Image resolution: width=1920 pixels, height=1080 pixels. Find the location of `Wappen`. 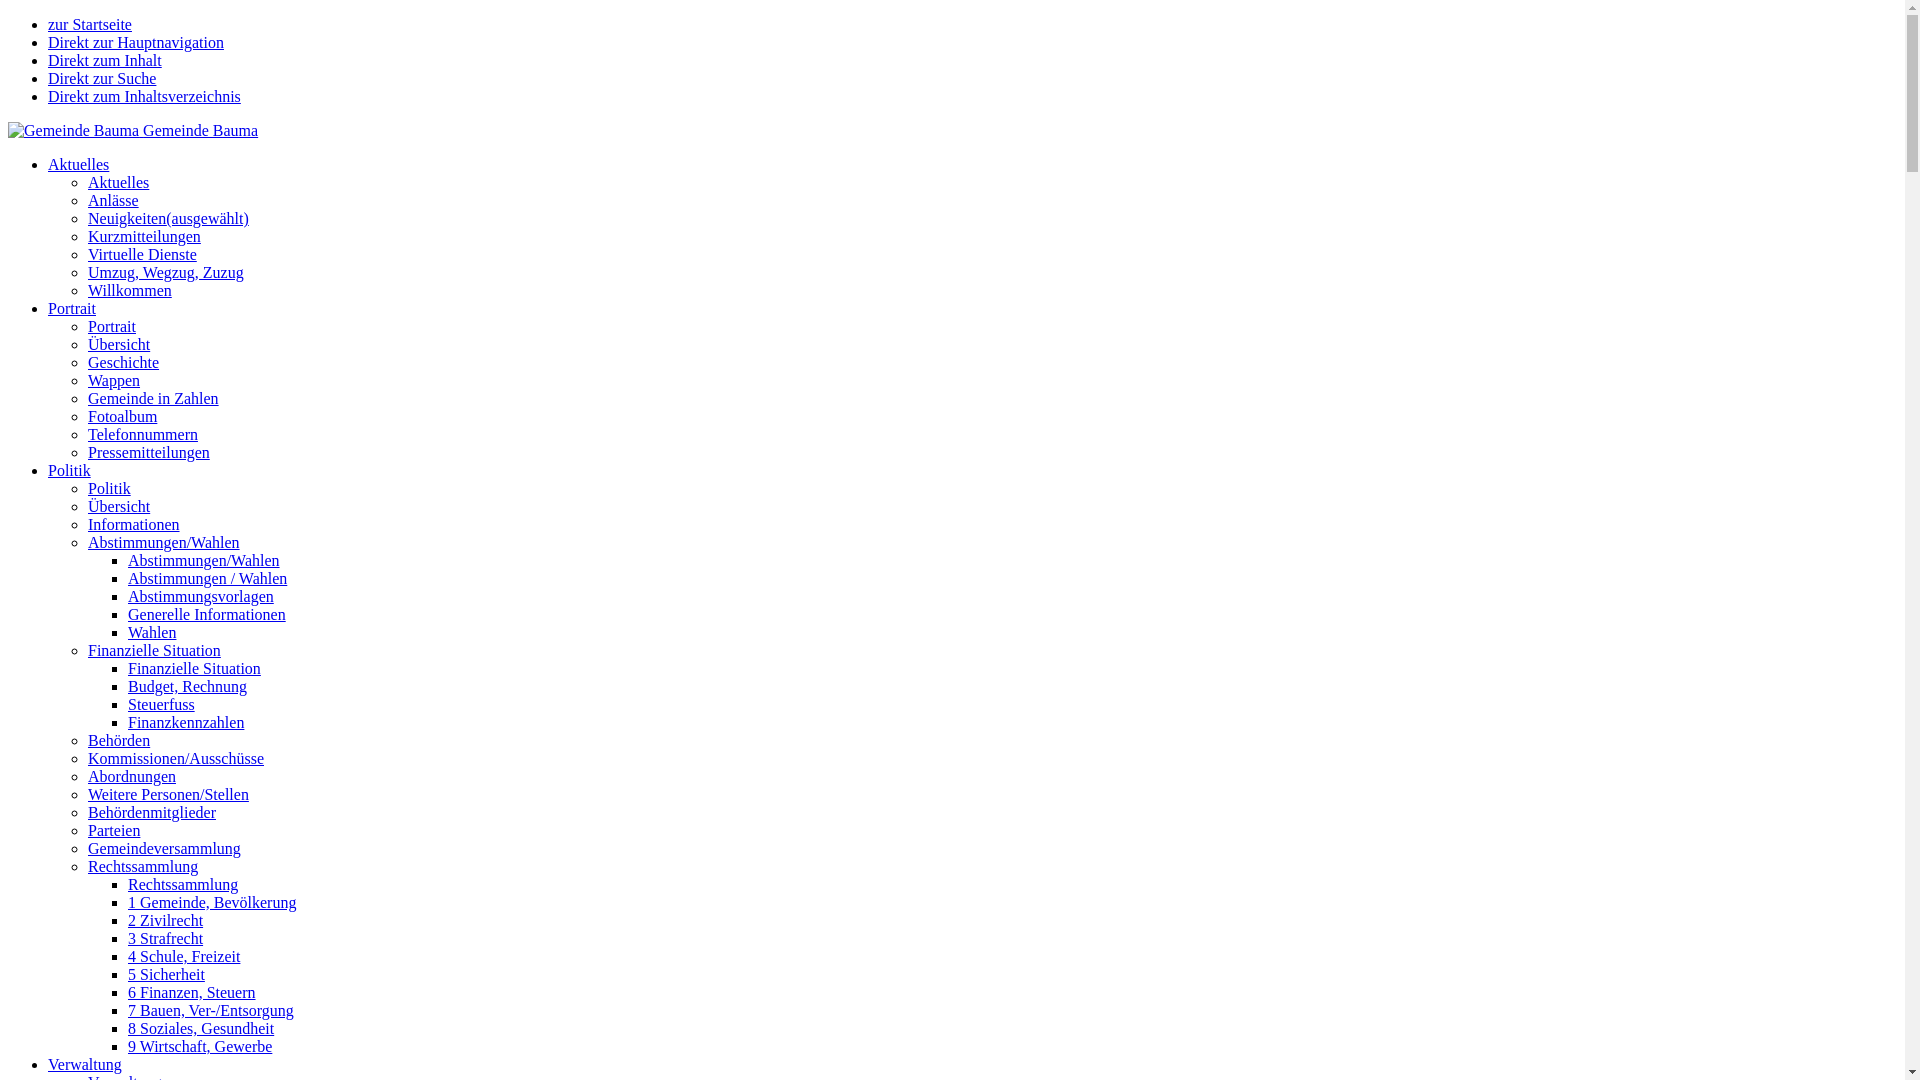

Wappen is located at coordinates (114, 380).